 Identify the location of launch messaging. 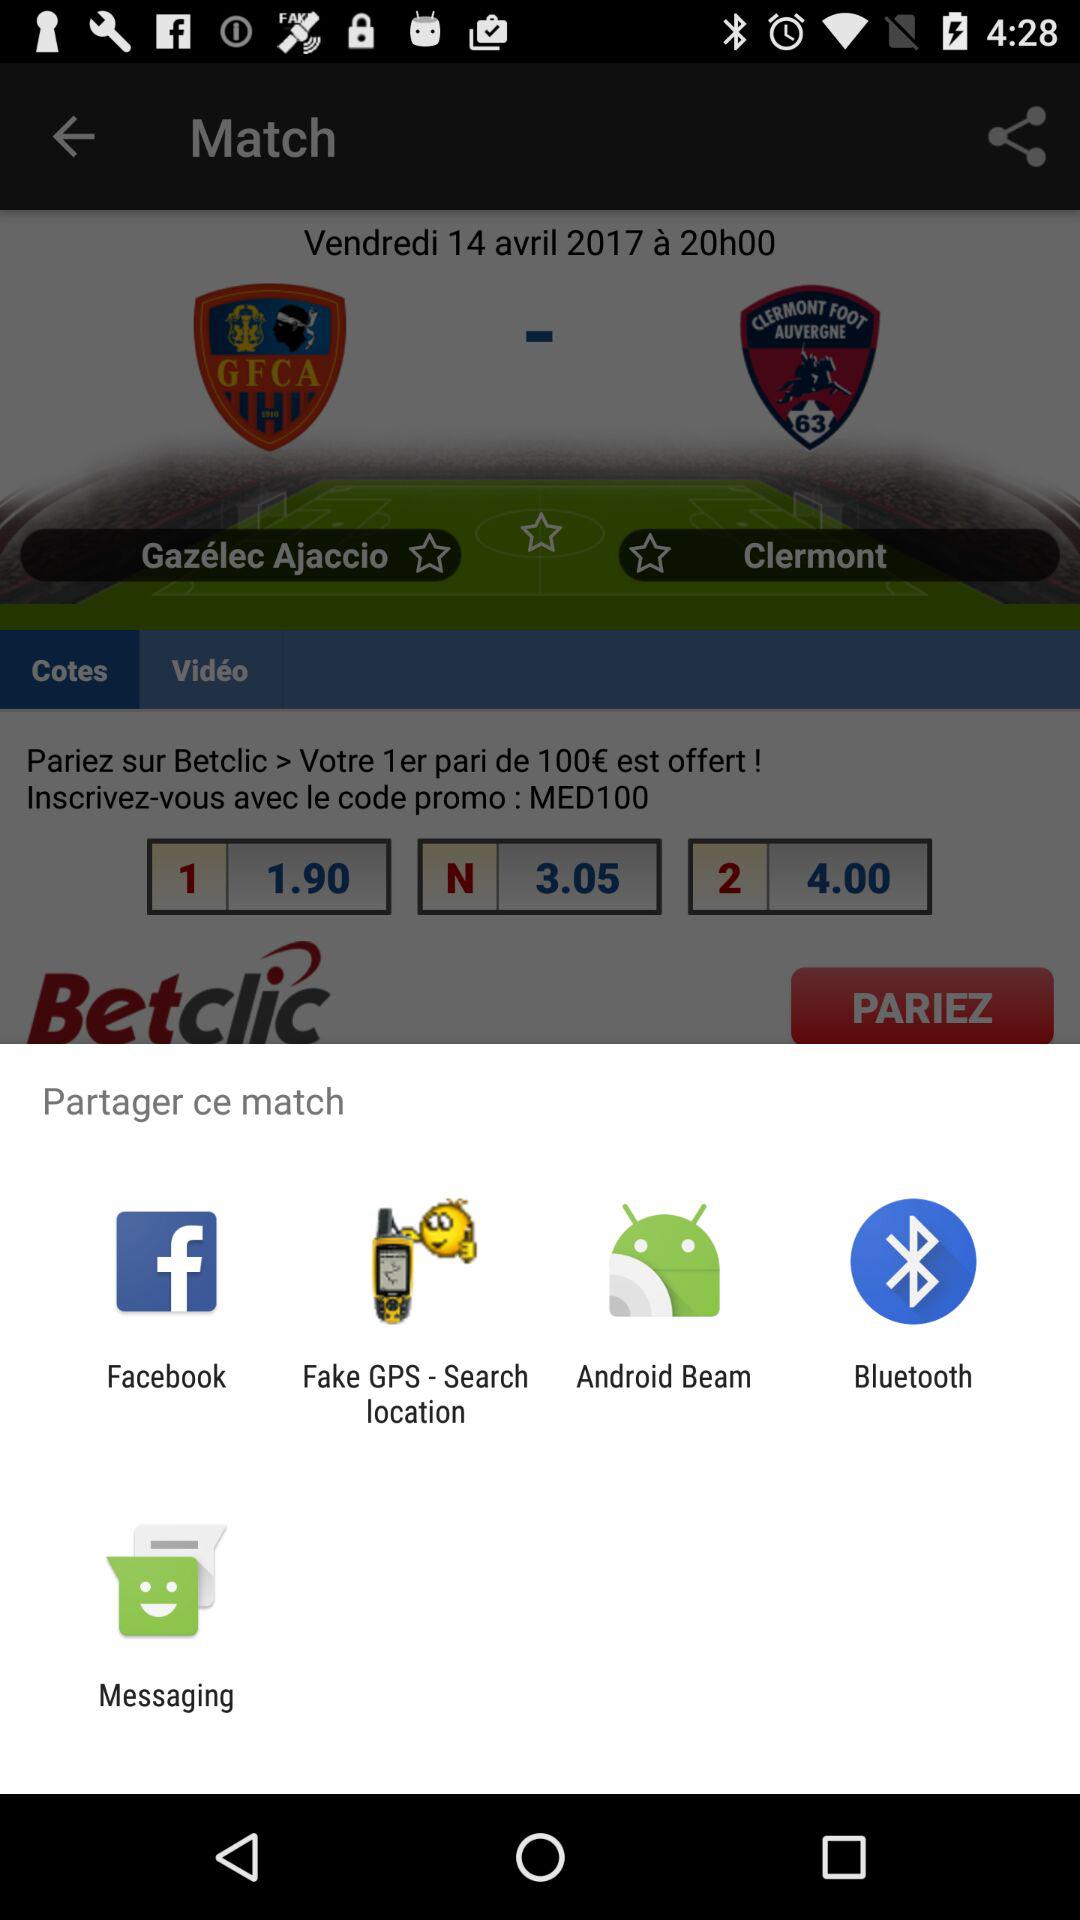
(166, 1712).